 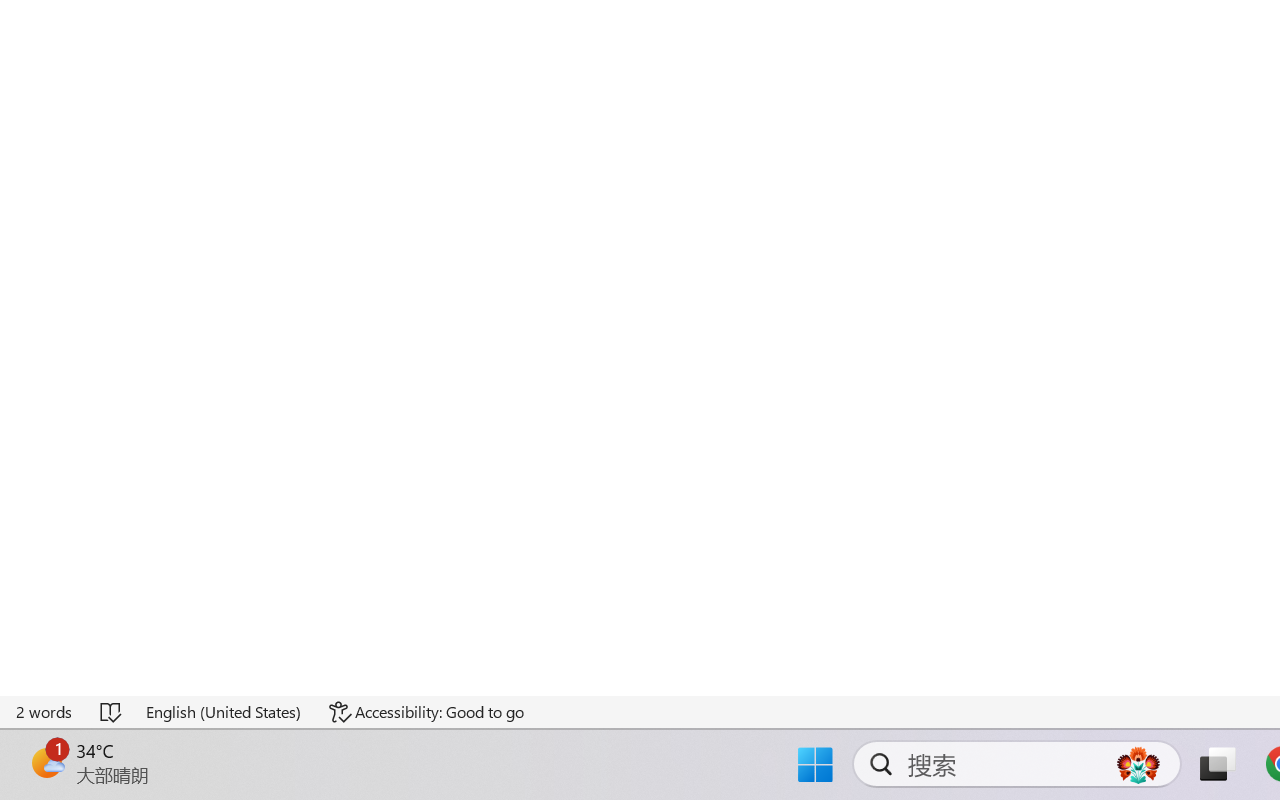 What do you see at coordinates (224, 712) in the screenshot?
I see `Language English (United States)` at bounding box center [224, 712].